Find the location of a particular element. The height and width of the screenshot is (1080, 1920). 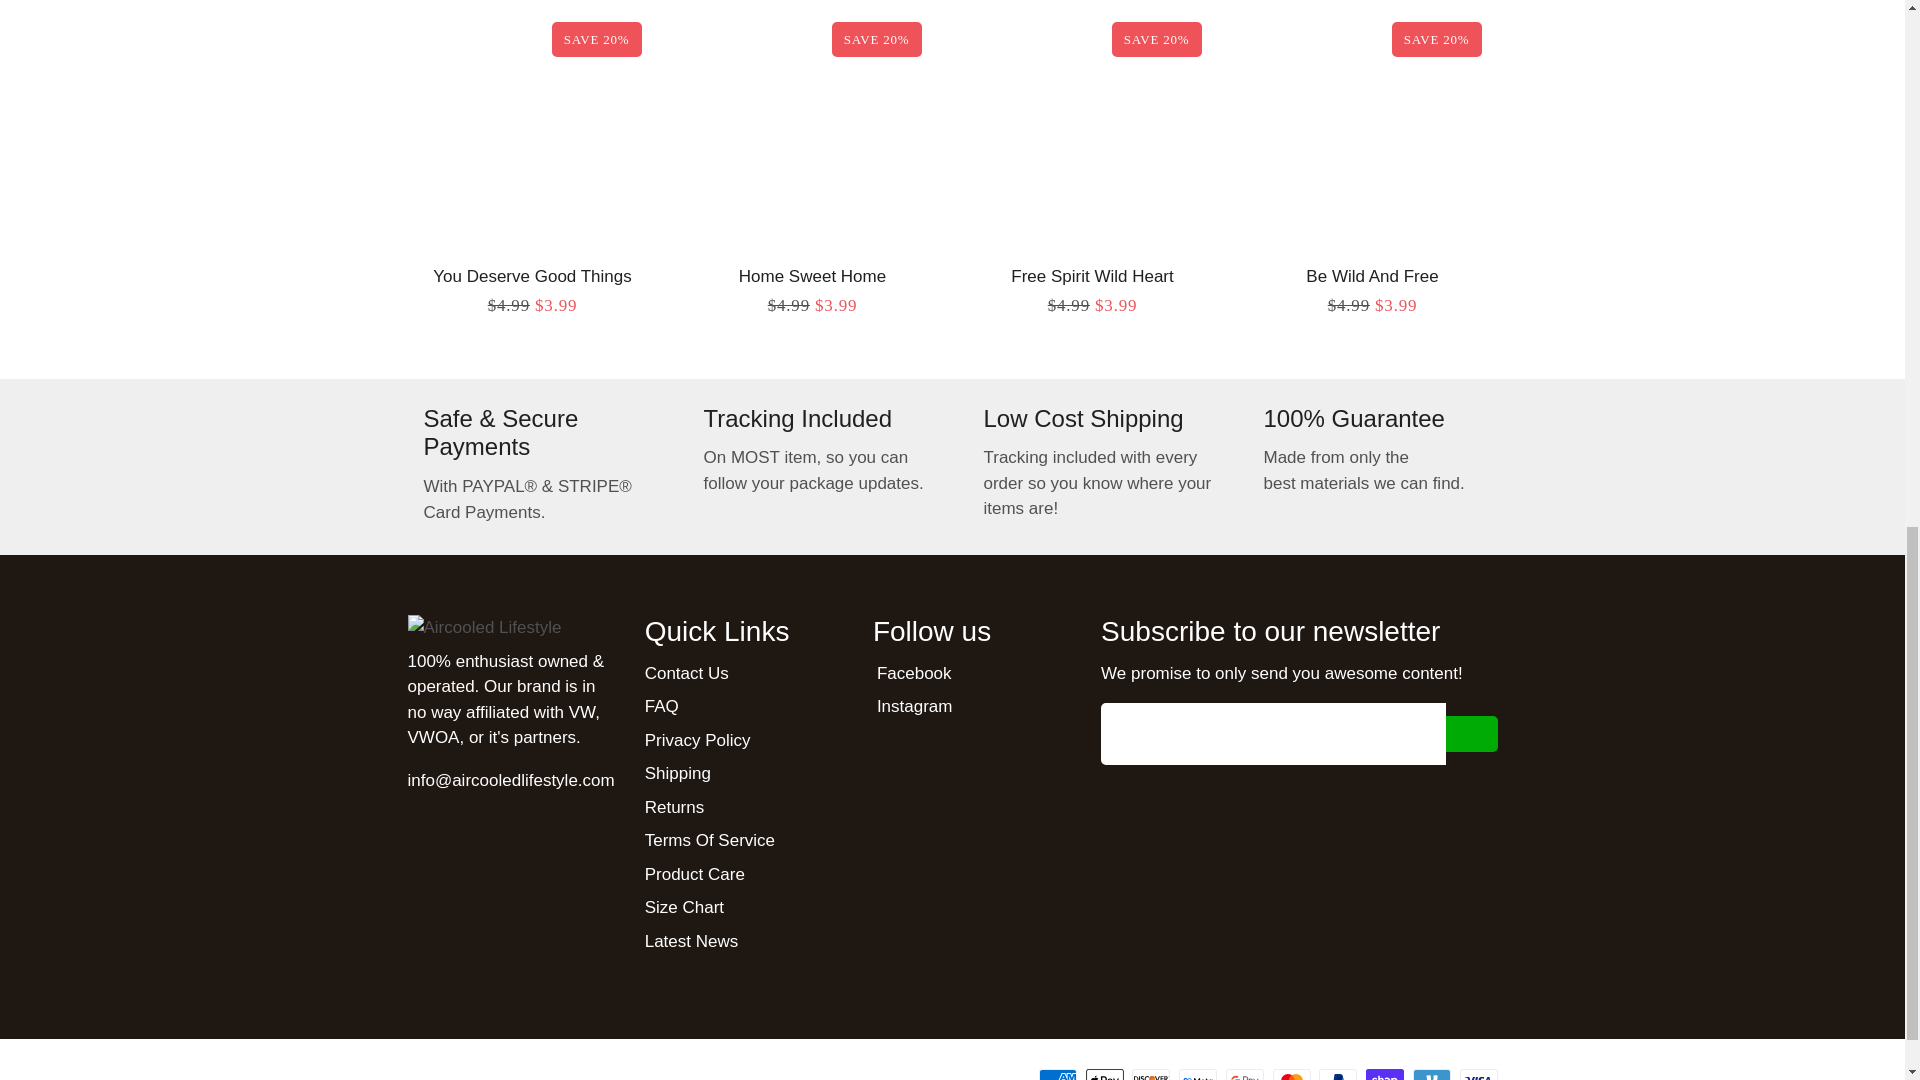

Meta Pay is located at coordinates (1198, 1074).